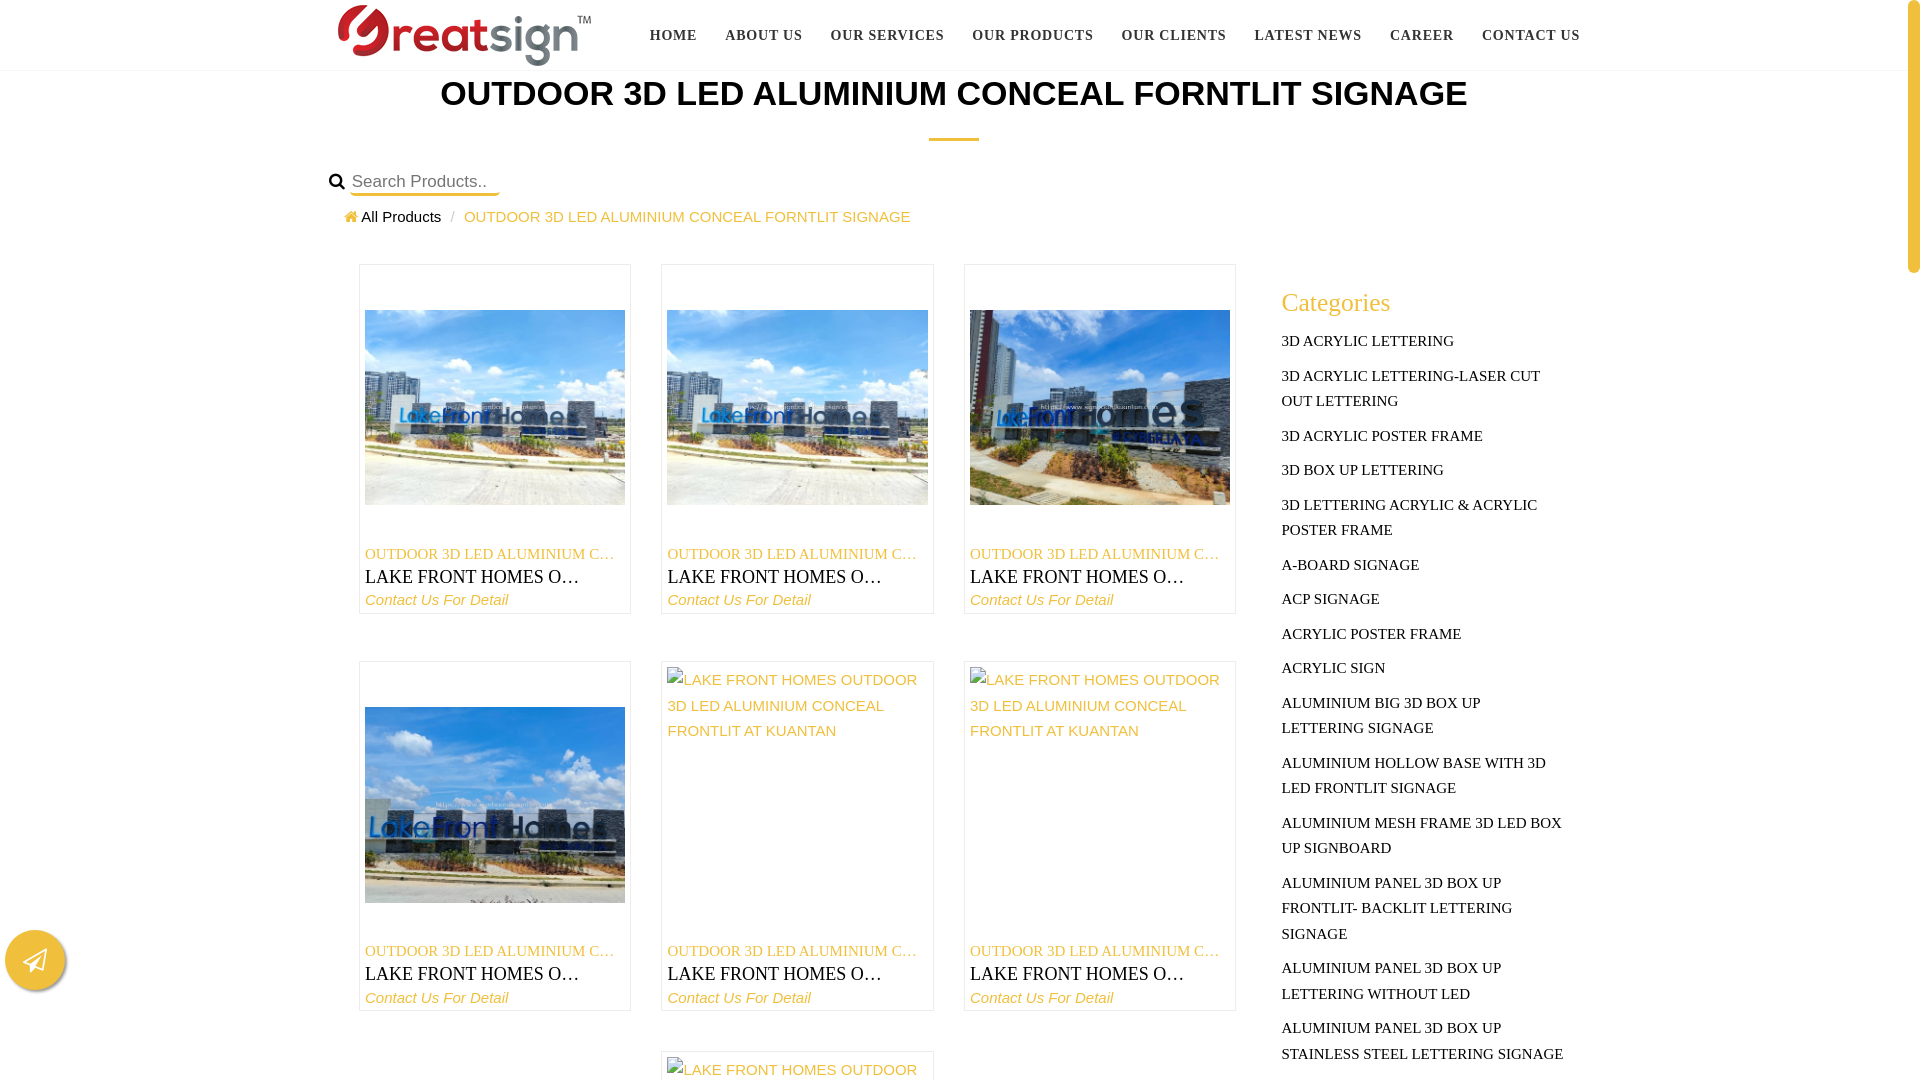 The width and height of the screenshot is (1920, 1080). Describe the element at coordinates (392, 216) in the screenshot. I see ` All Products` at that location.